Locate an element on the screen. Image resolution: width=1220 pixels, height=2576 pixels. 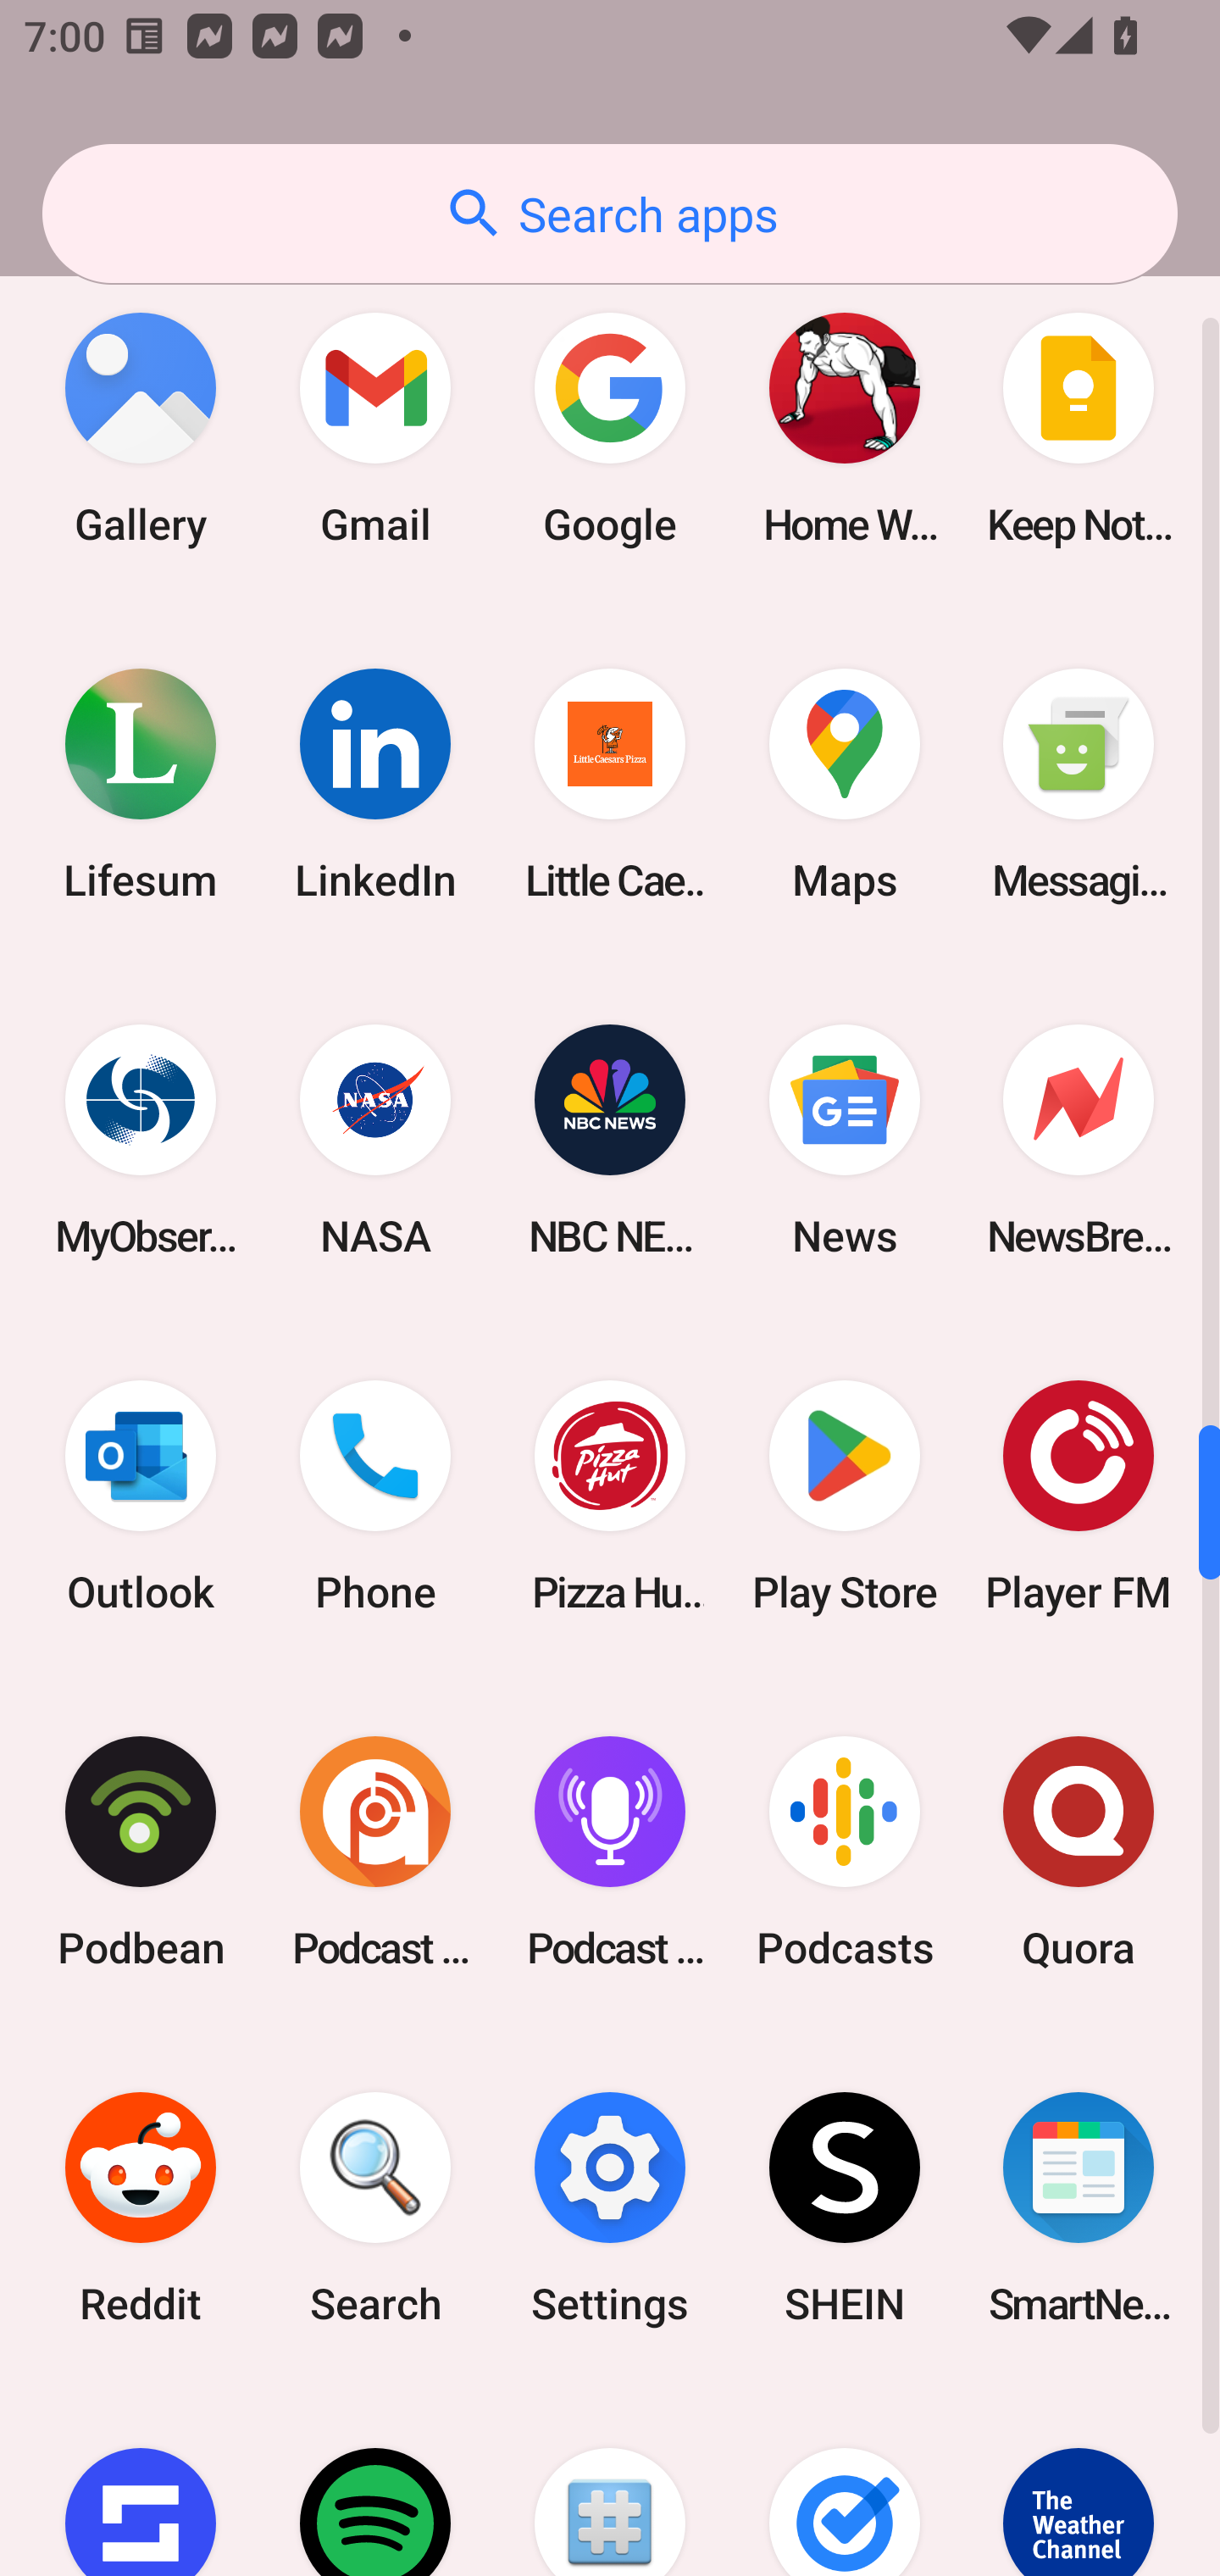
Home Workout is located at coordinates (844, 429).